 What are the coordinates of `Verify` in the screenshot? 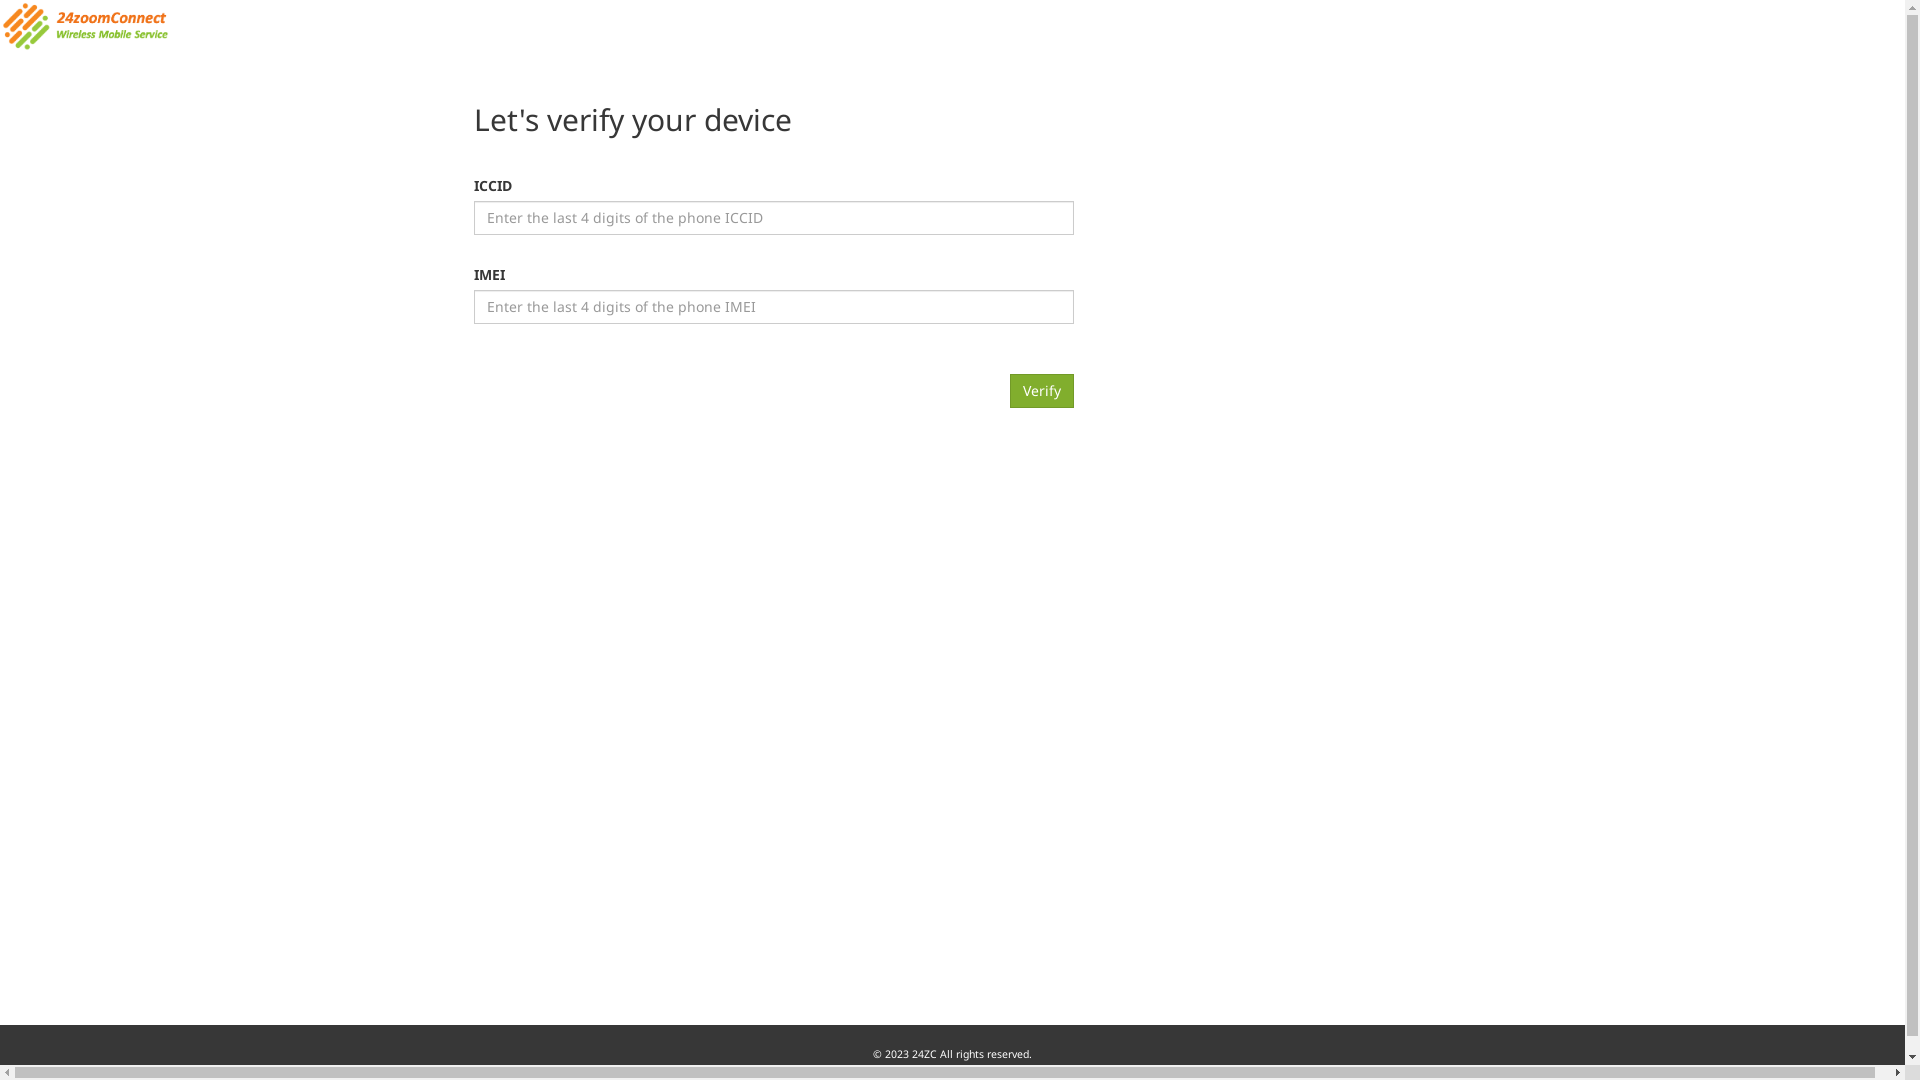 It's located at (1042, 390).